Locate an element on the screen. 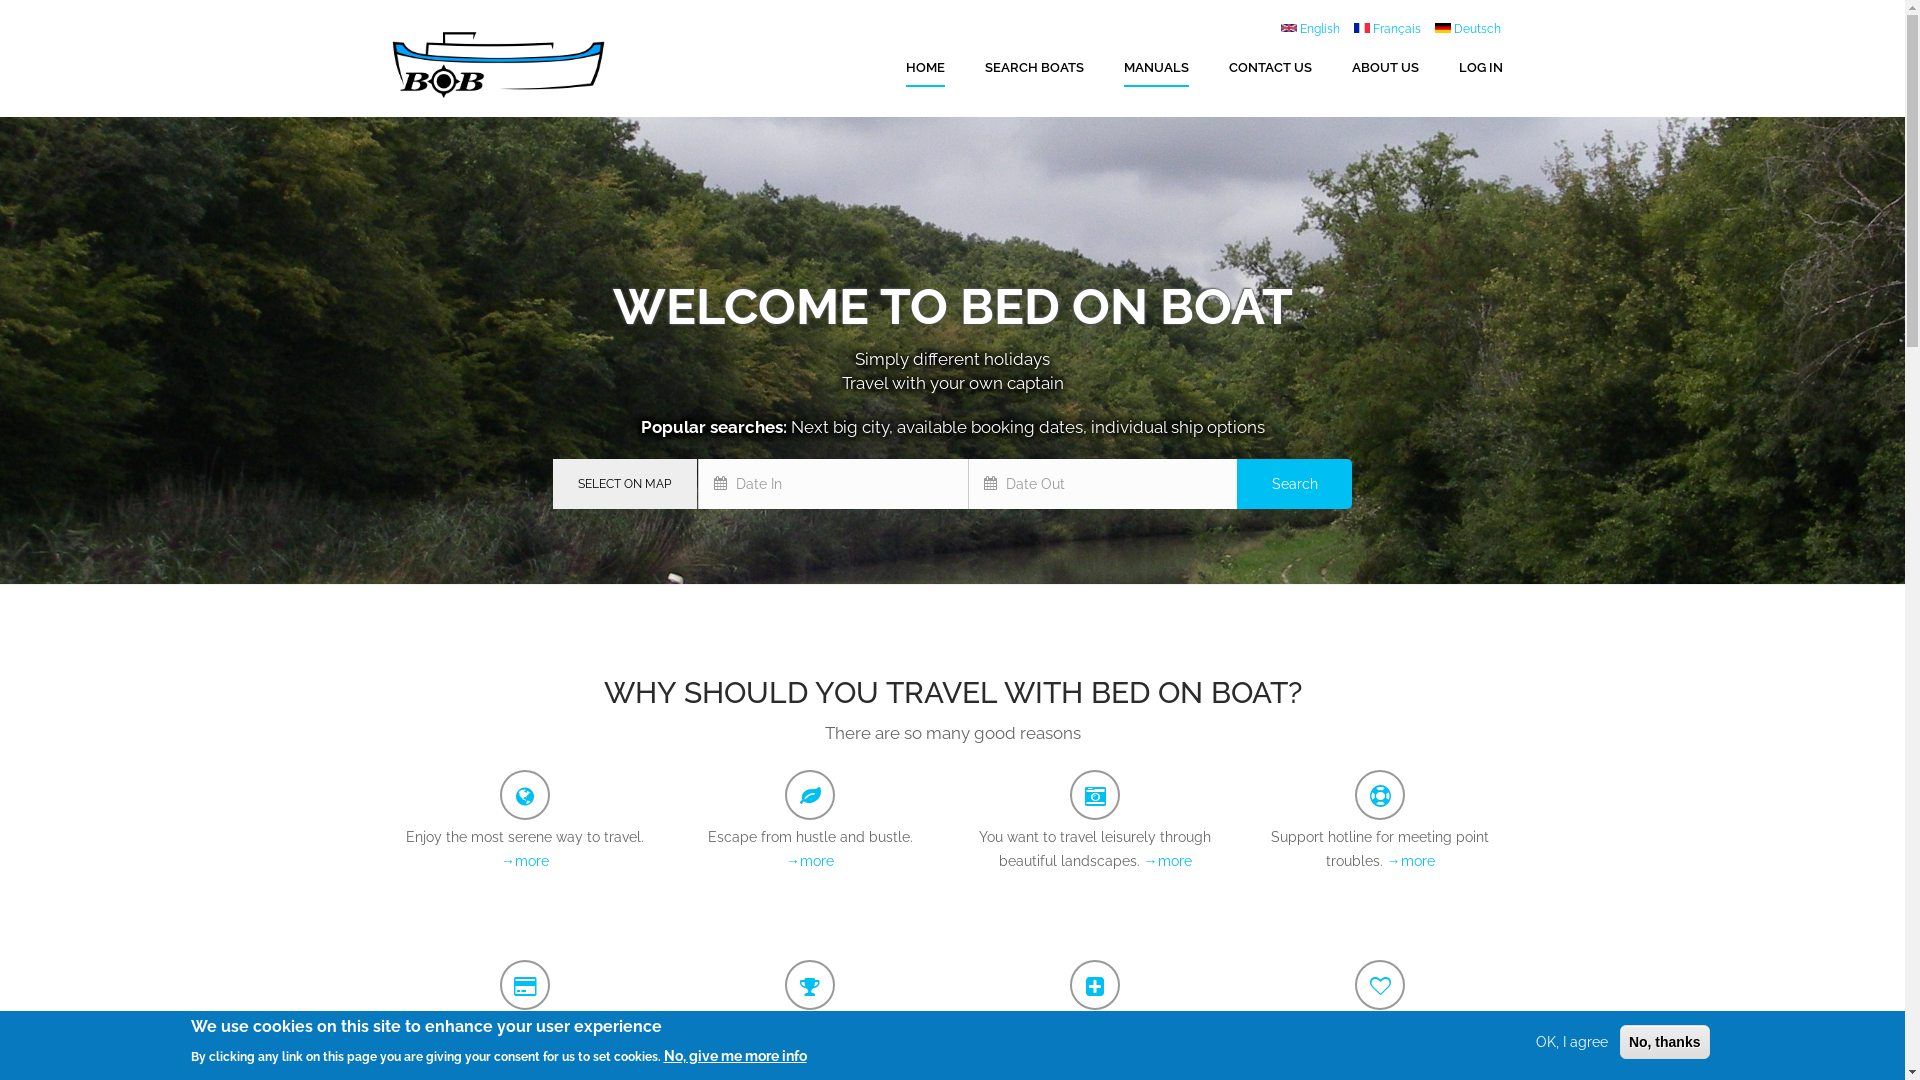  No, give me more info is located at coordinates (736, 1055).